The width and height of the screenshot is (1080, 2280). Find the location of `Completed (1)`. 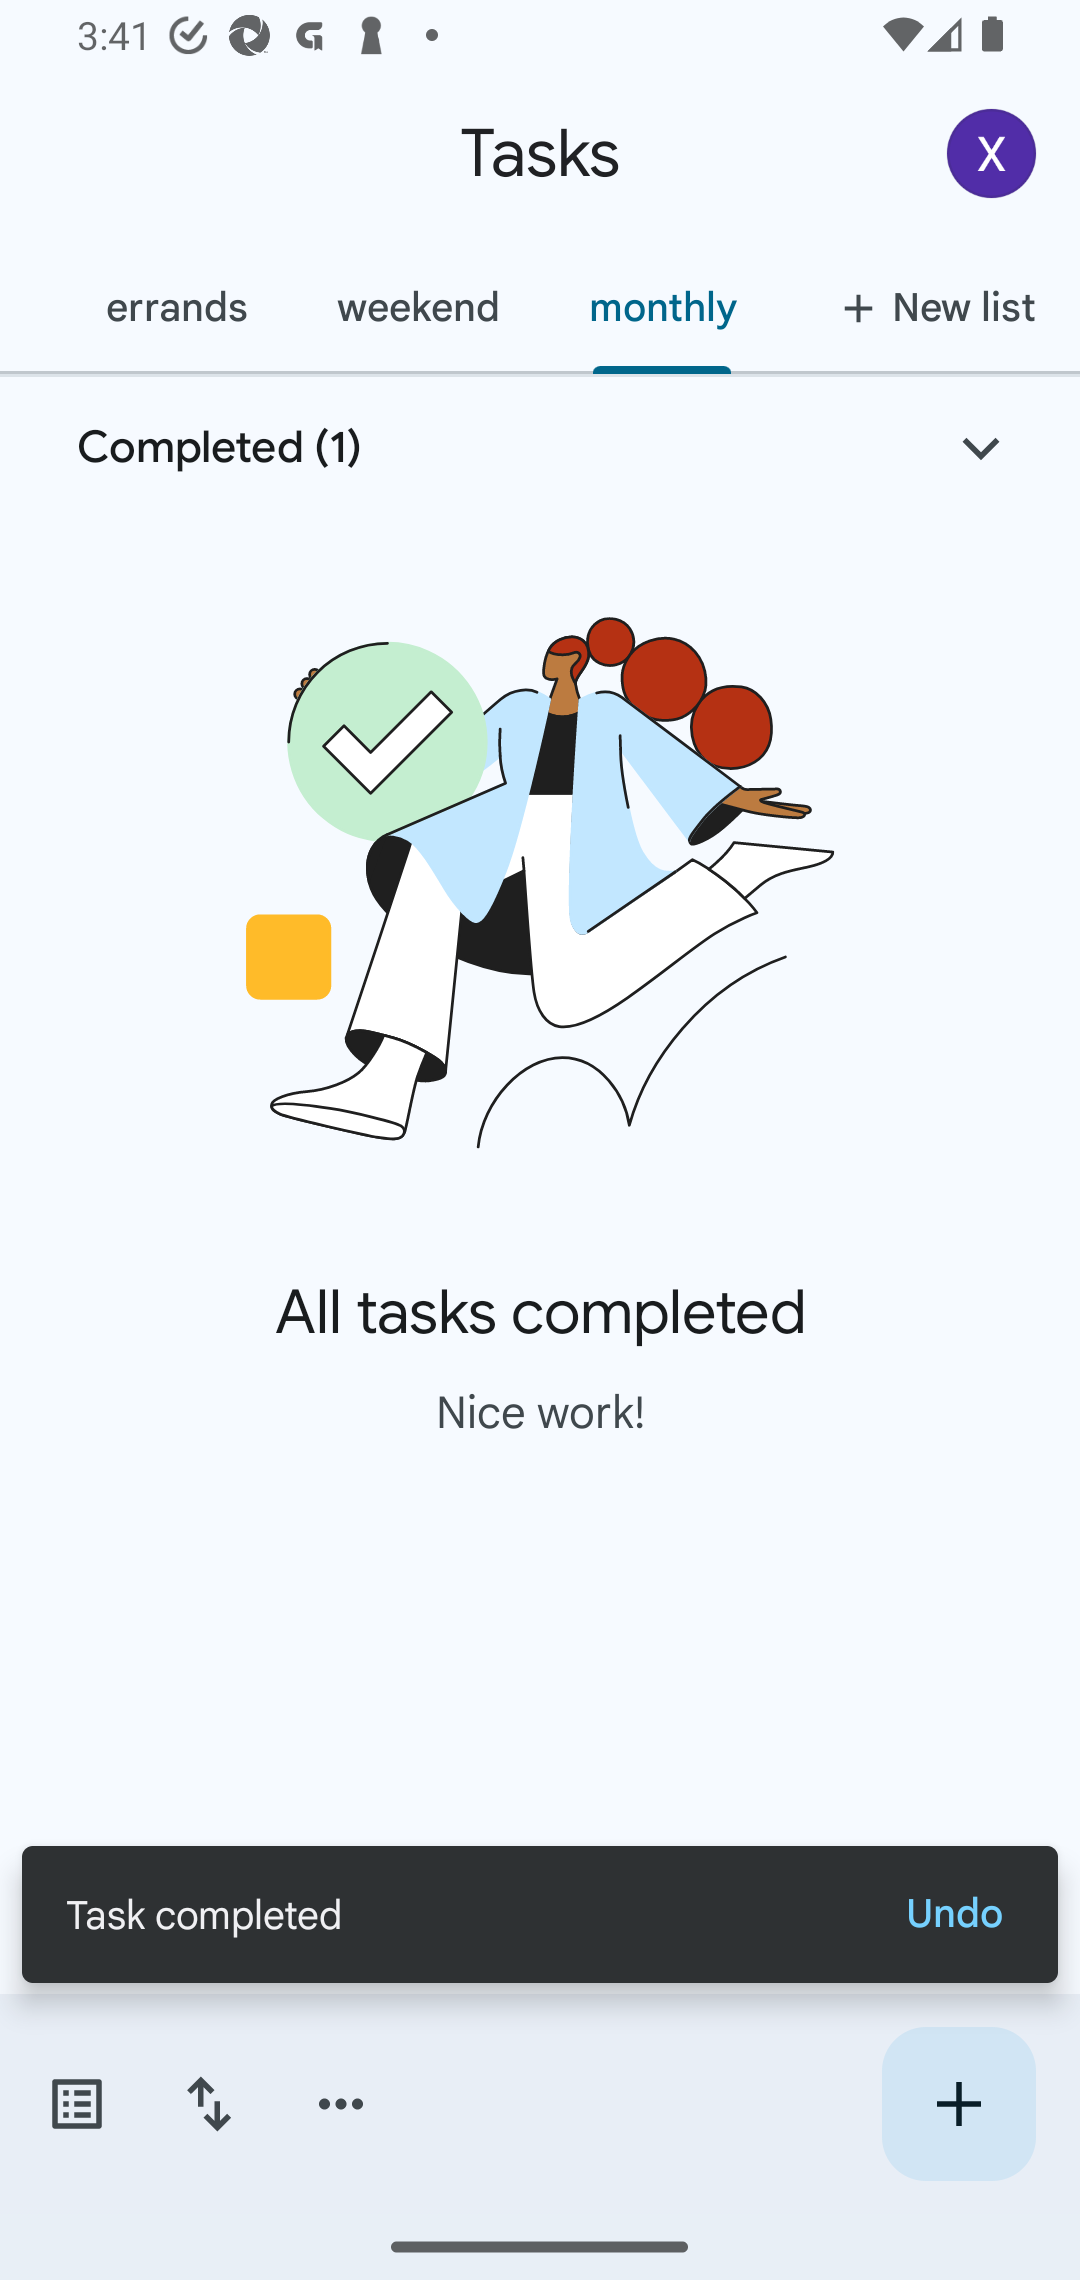

Completed (1) is located at coordinates (540, 448).